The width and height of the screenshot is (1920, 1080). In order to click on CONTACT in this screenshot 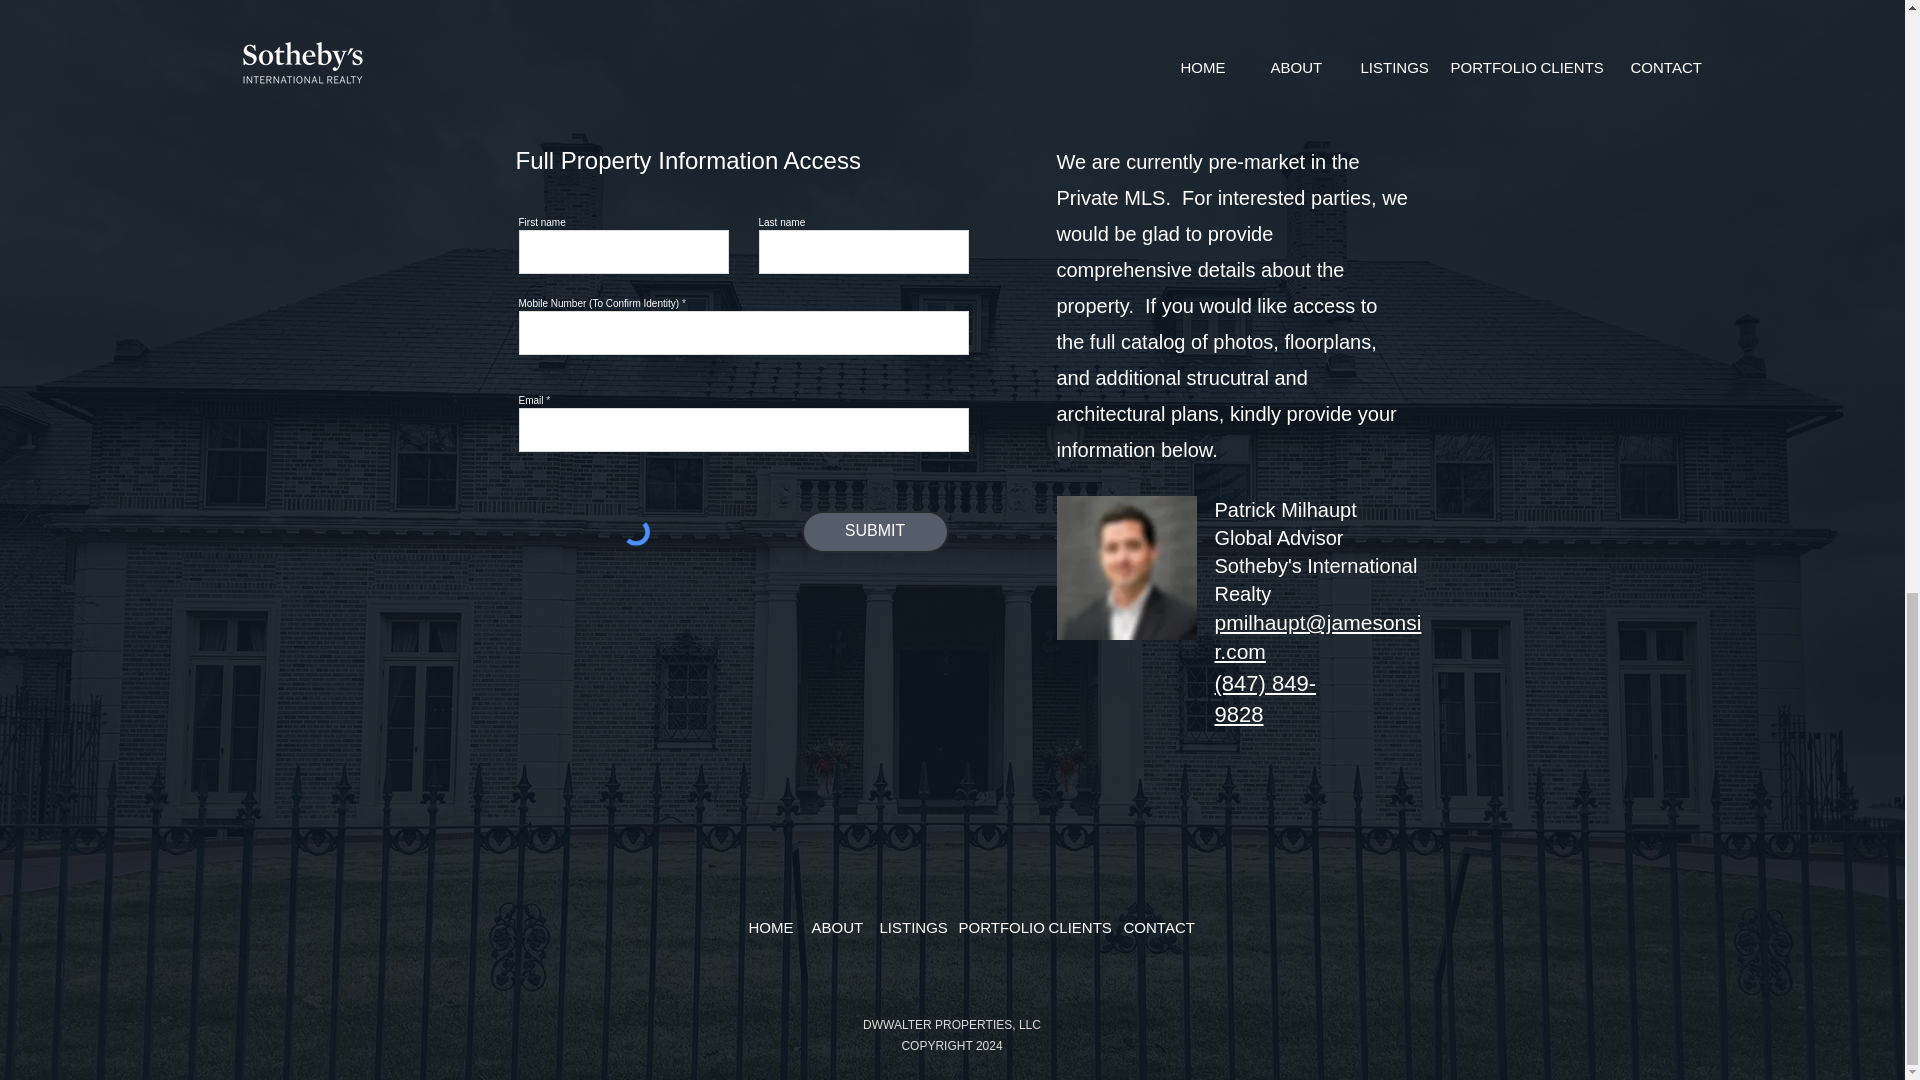, I will do `click(1148, 928)`.